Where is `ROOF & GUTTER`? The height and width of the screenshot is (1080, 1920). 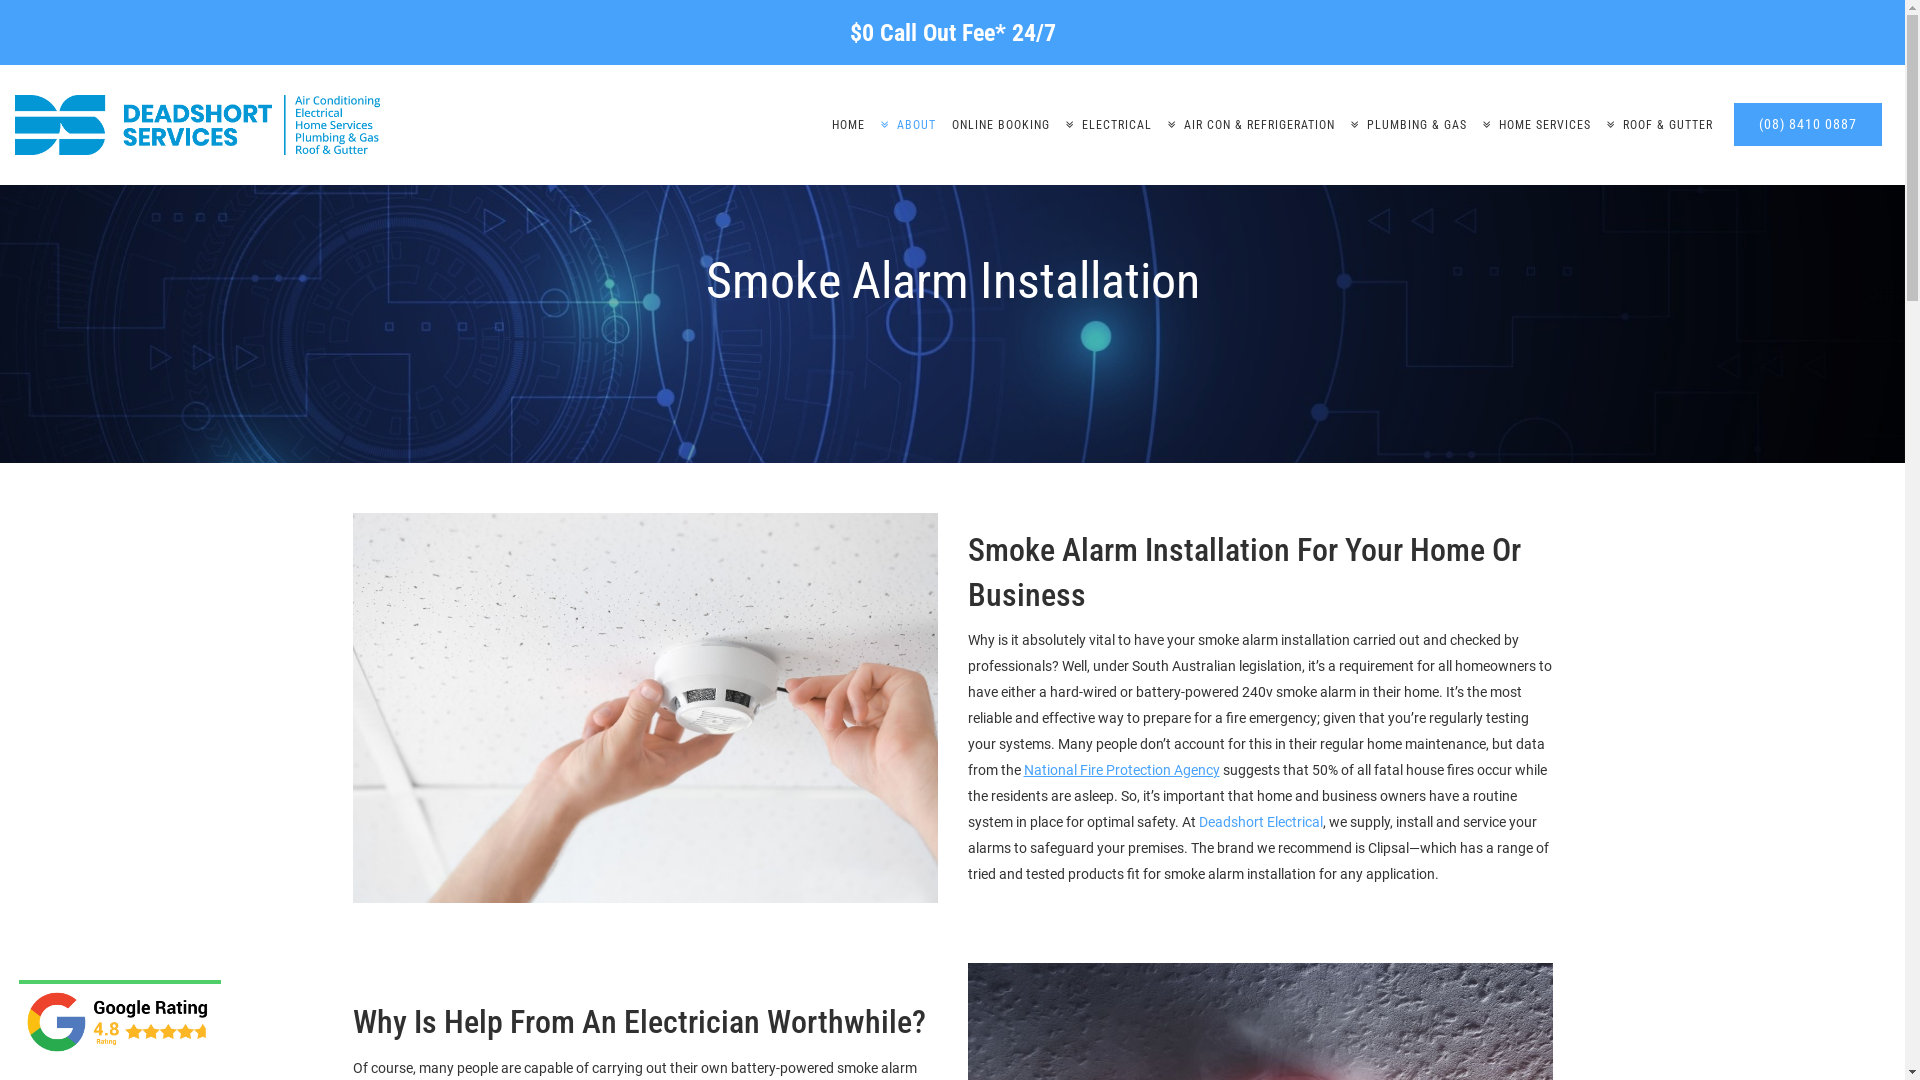 ROOF & GUTTER is located at coordinates (1660, 125).